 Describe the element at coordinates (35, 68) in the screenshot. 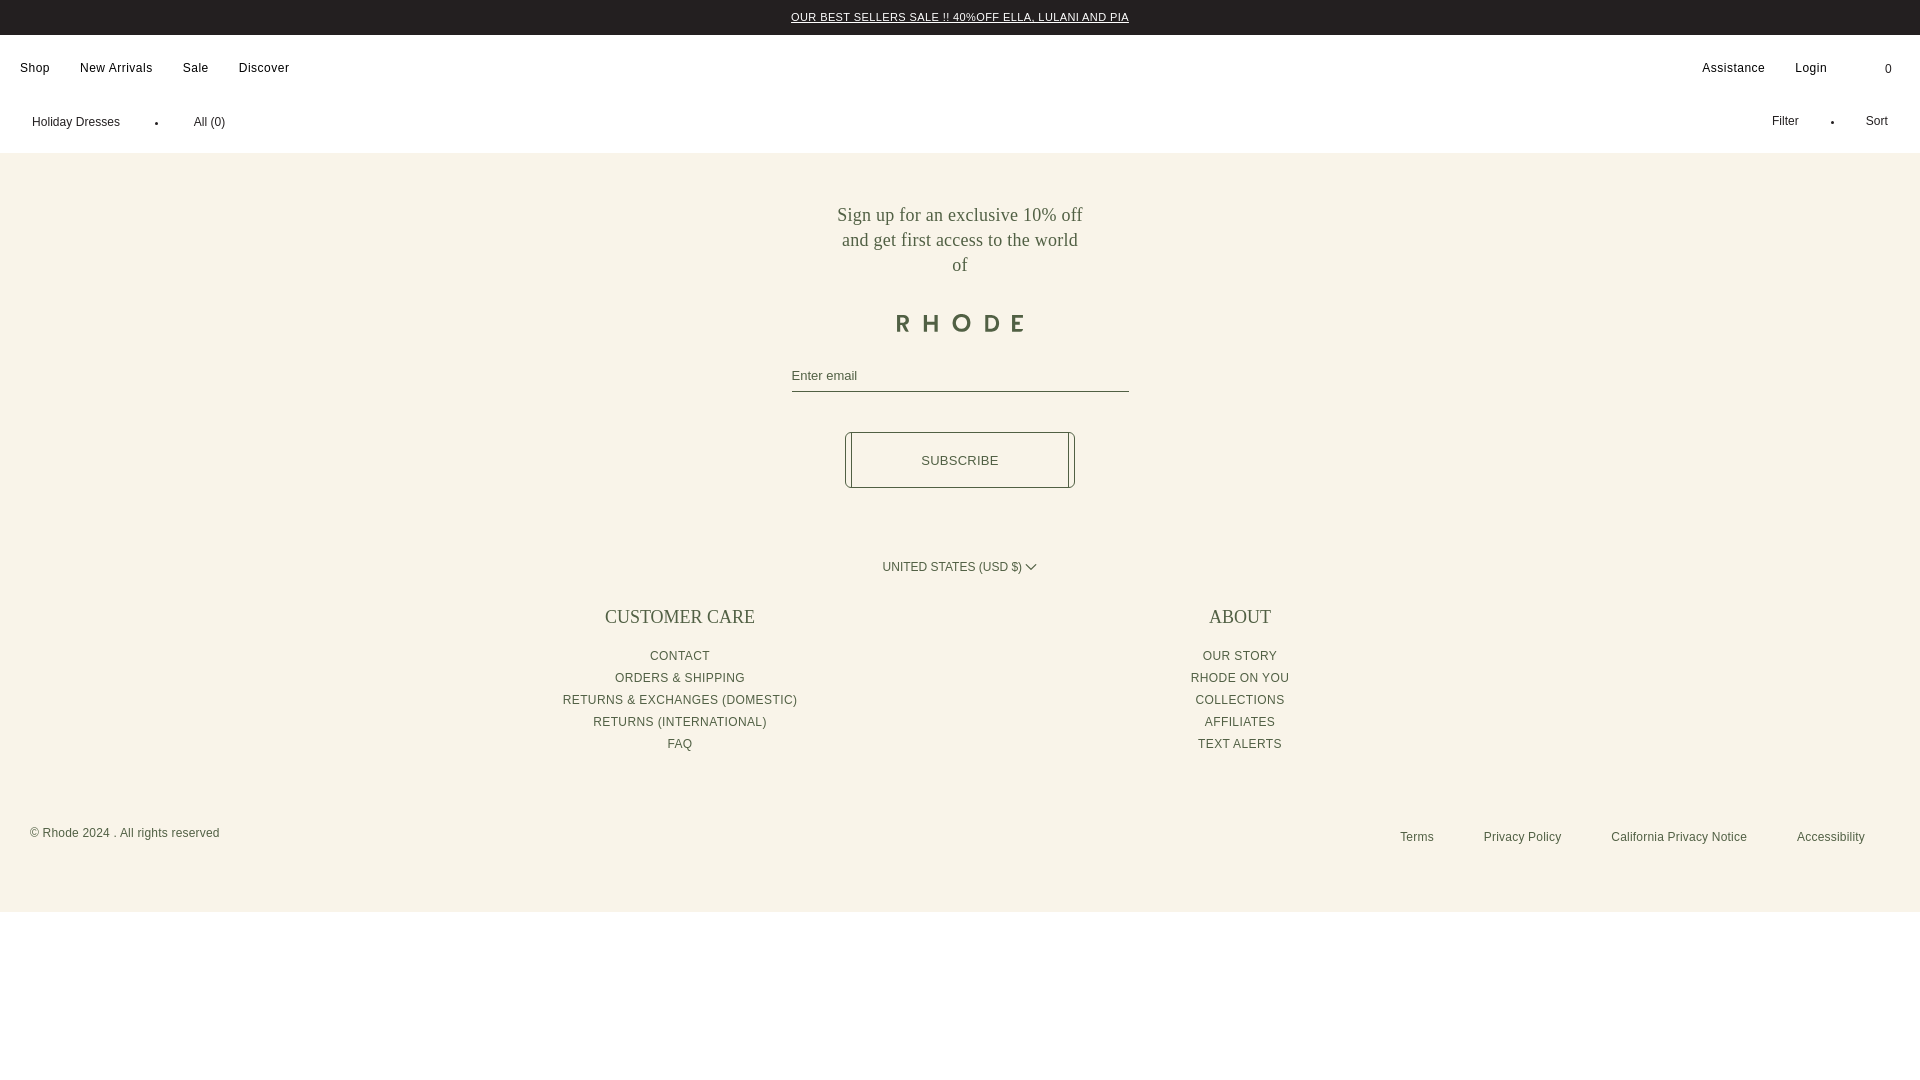

I see `Shop` at that location.